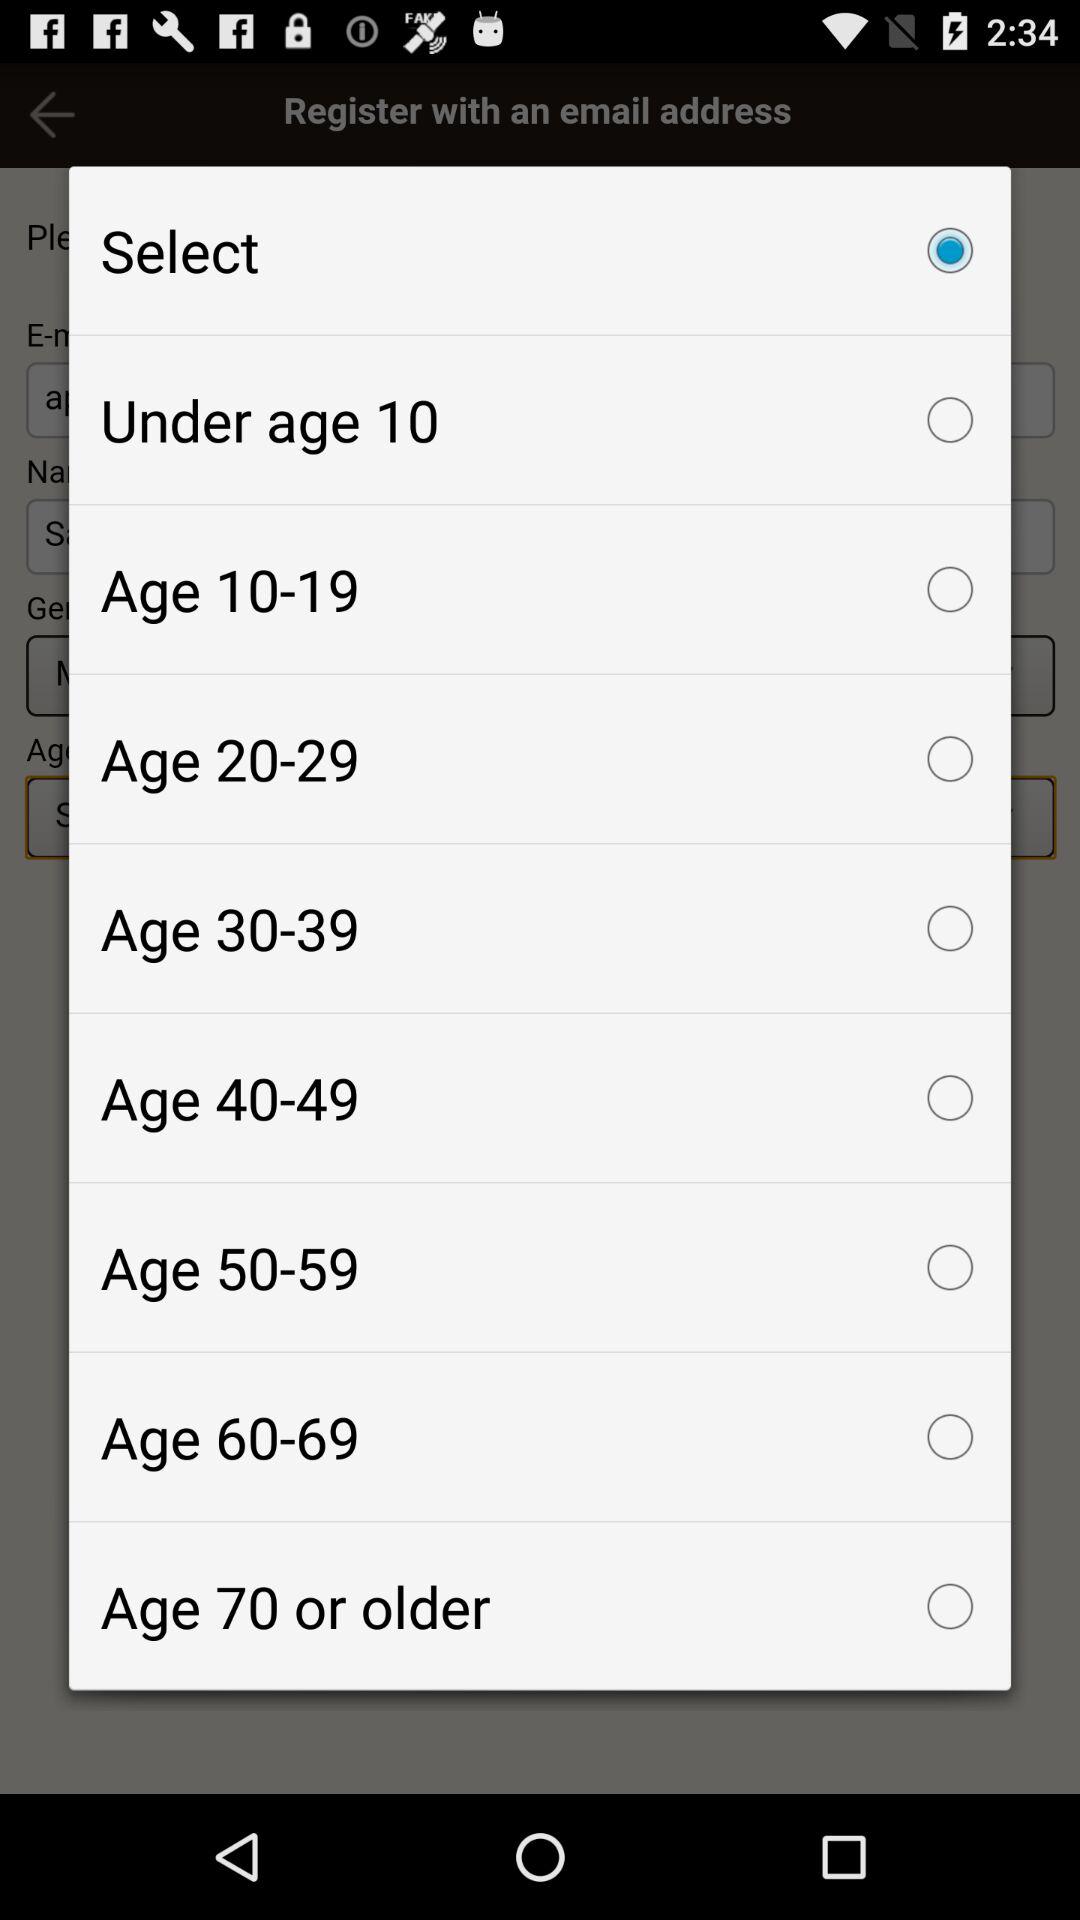  Describe the element at coordinates (540, 1098) in the screenshot. I see `launch age 40-49 item` at that location.